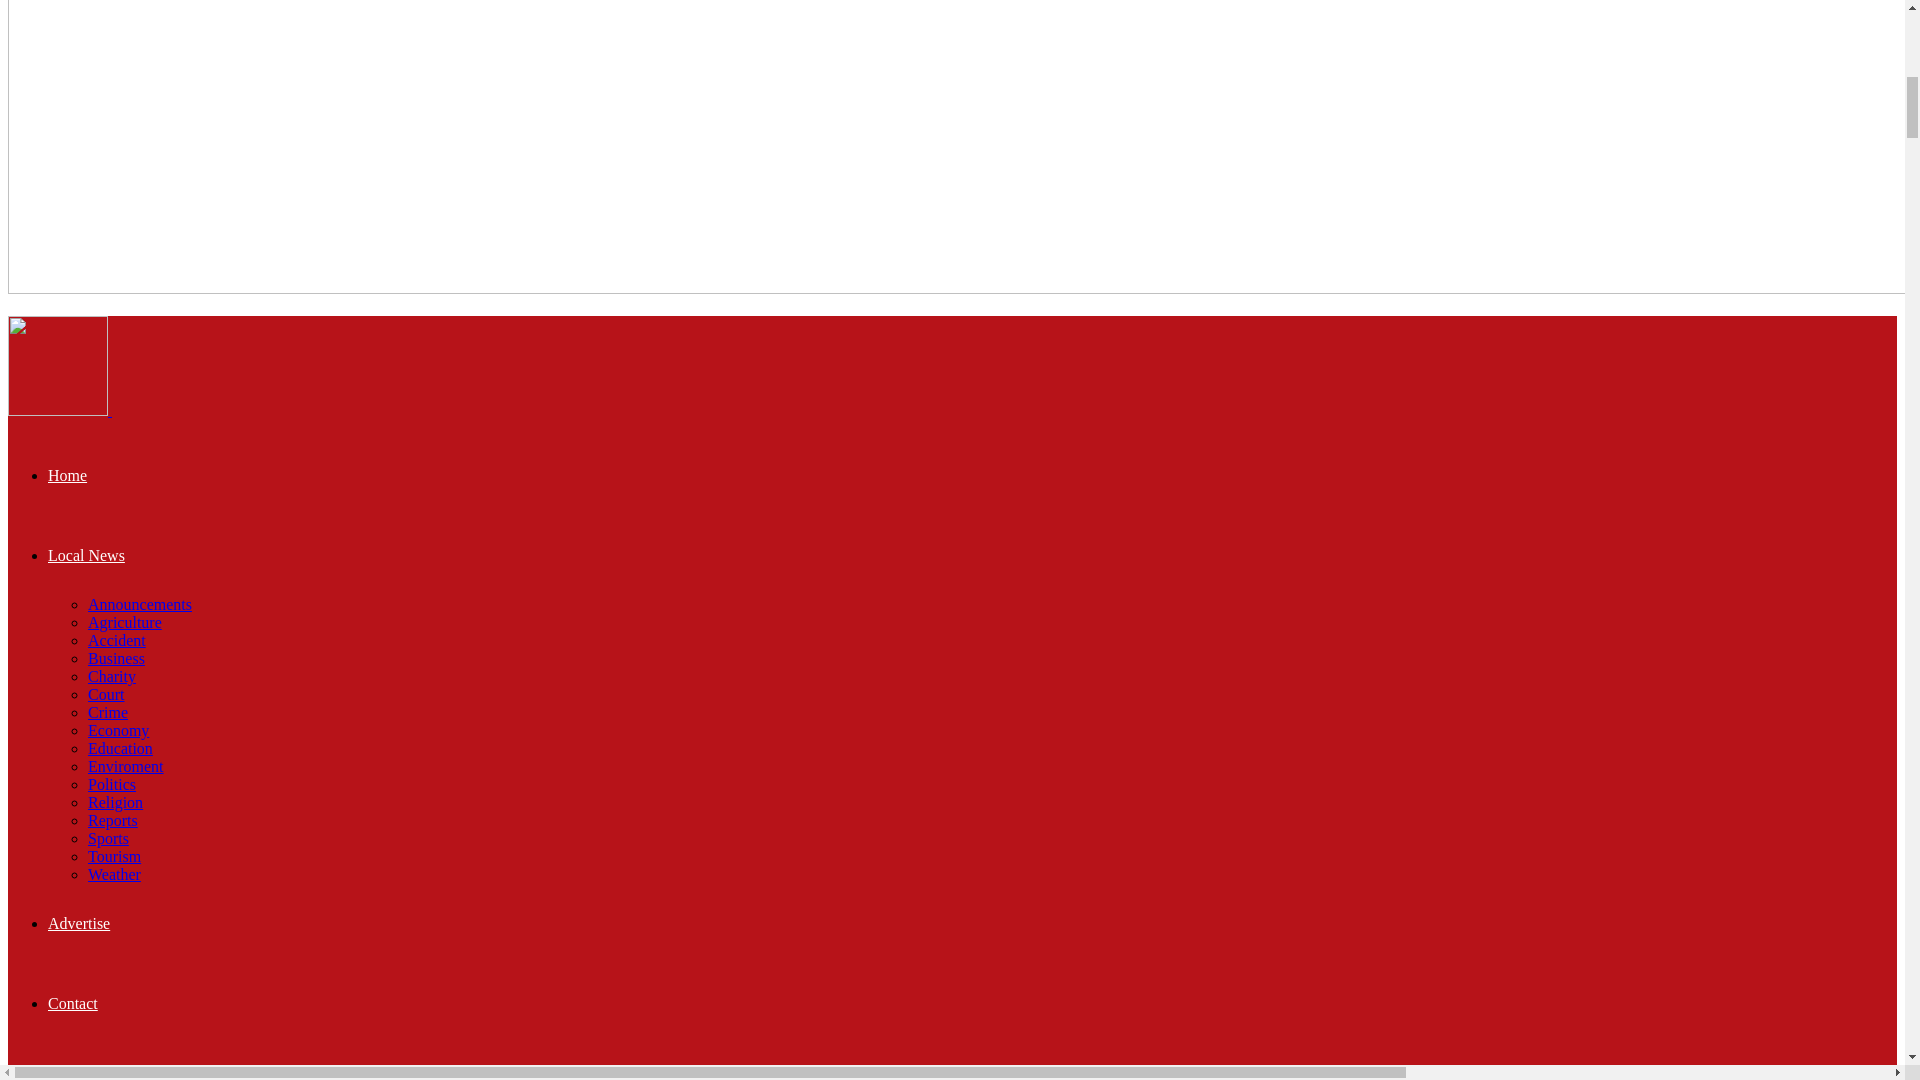  Describe the element at coordinates (140, 604) in the screenshot. I see `Announcements` at that location.